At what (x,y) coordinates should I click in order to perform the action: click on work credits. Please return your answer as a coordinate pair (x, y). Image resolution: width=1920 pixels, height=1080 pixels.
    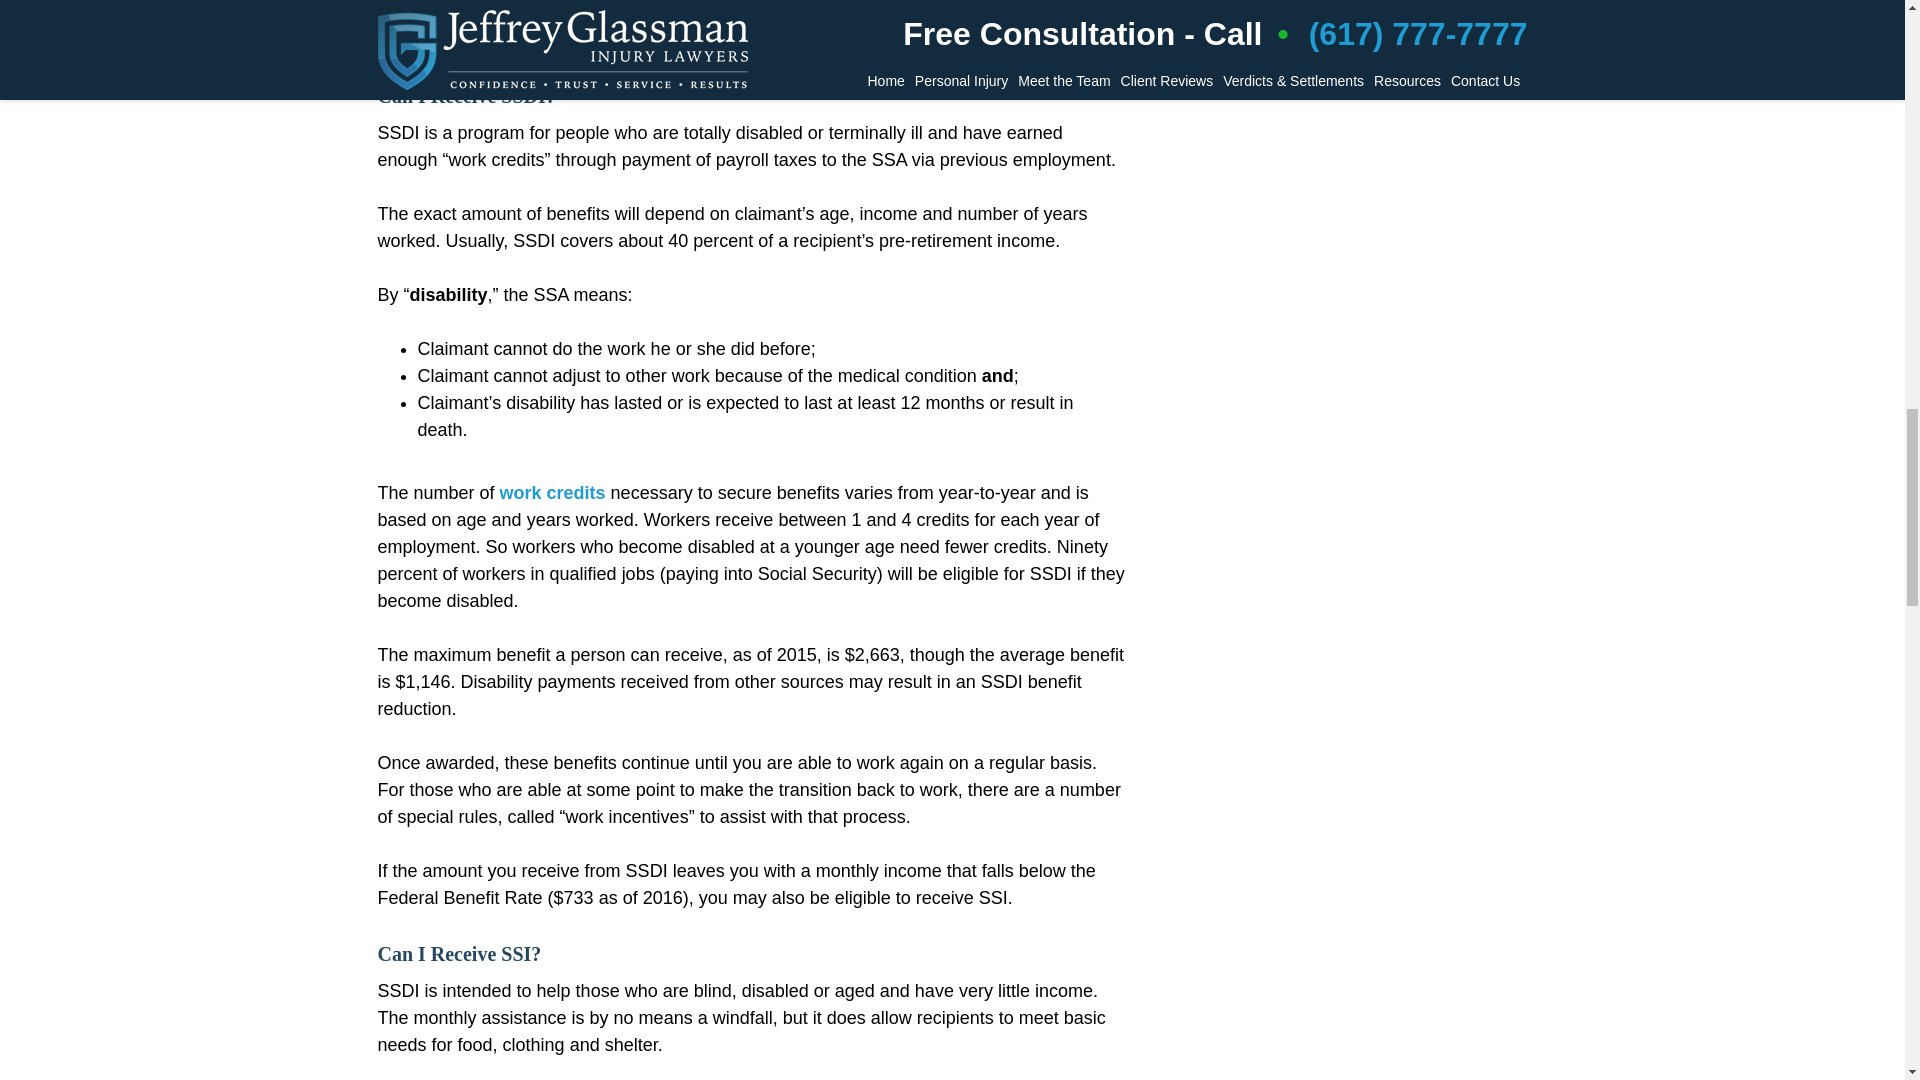
    Looking at the image, I should click on (552, 492).